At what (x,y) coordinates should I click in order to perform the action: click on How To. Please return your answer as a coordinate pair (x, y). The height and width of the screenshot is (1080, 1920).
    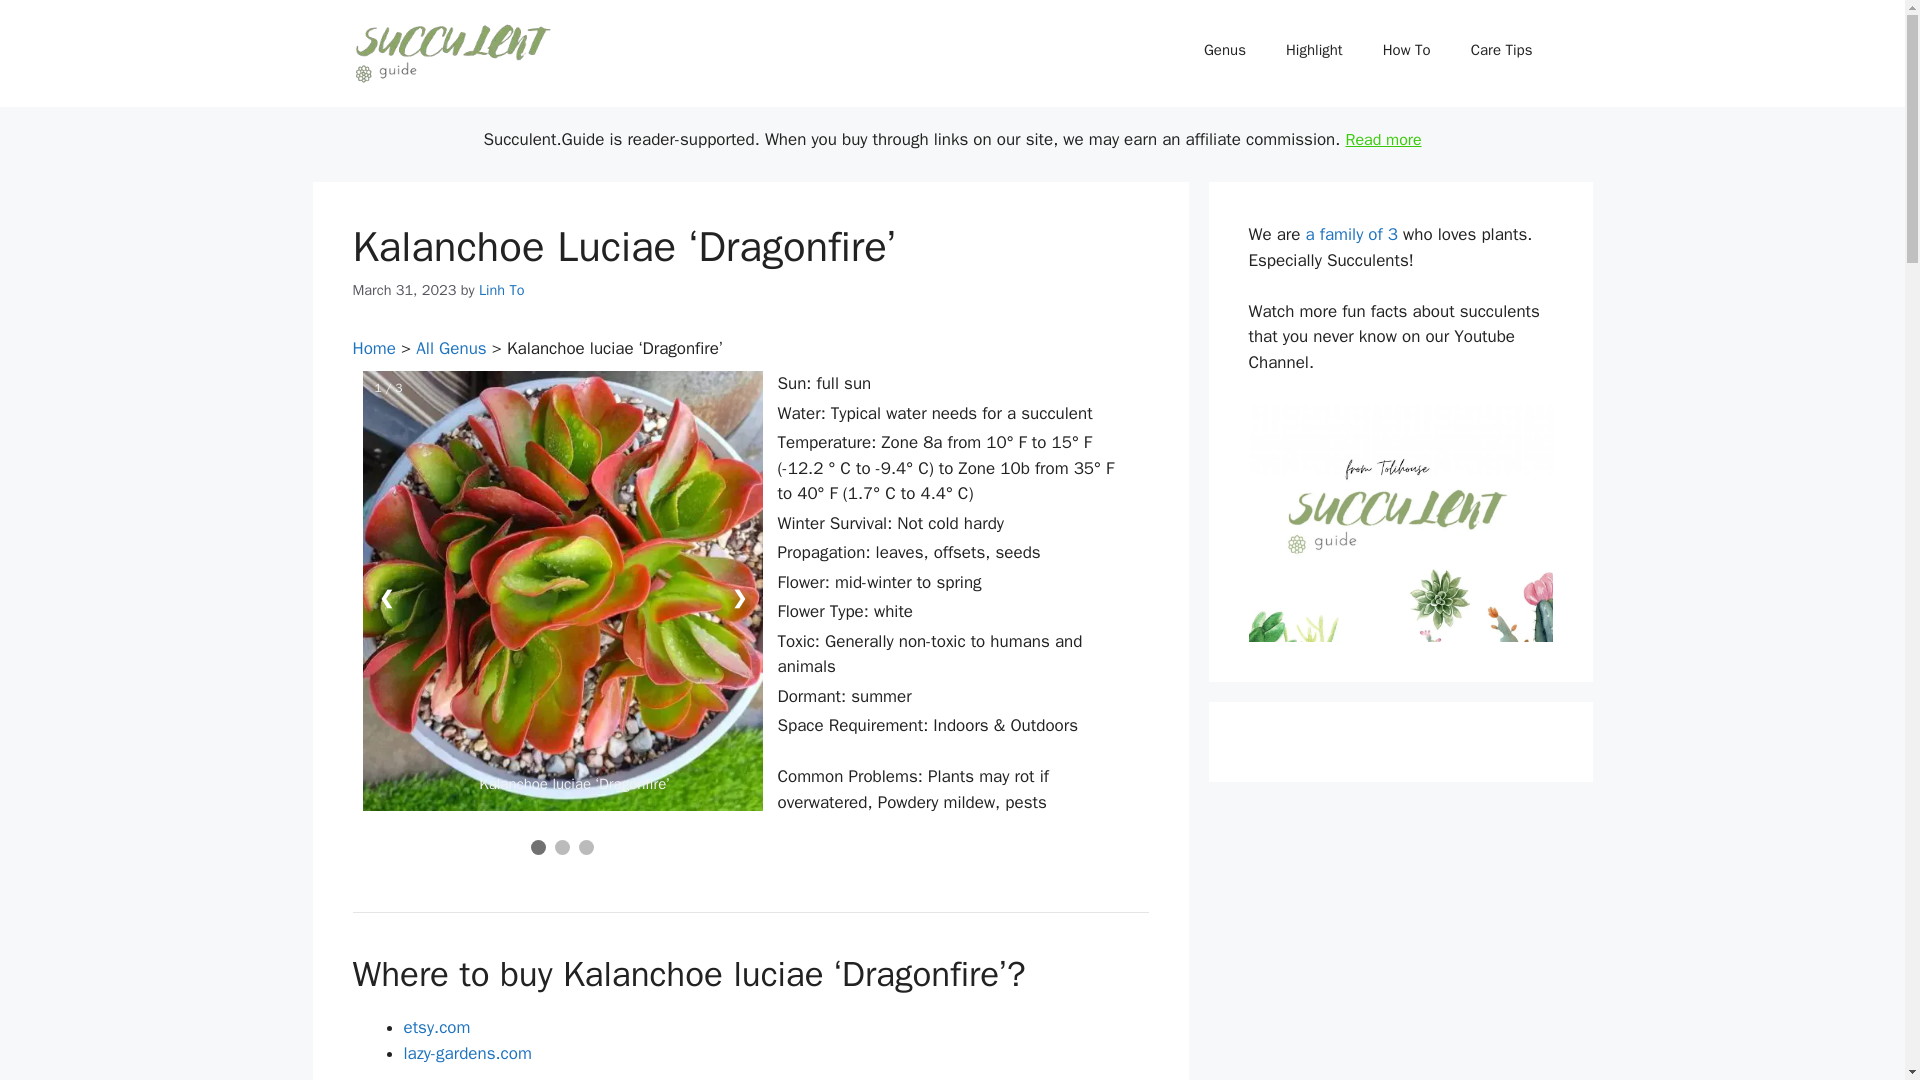
    Looking at the image, I should click on (1407, 50).